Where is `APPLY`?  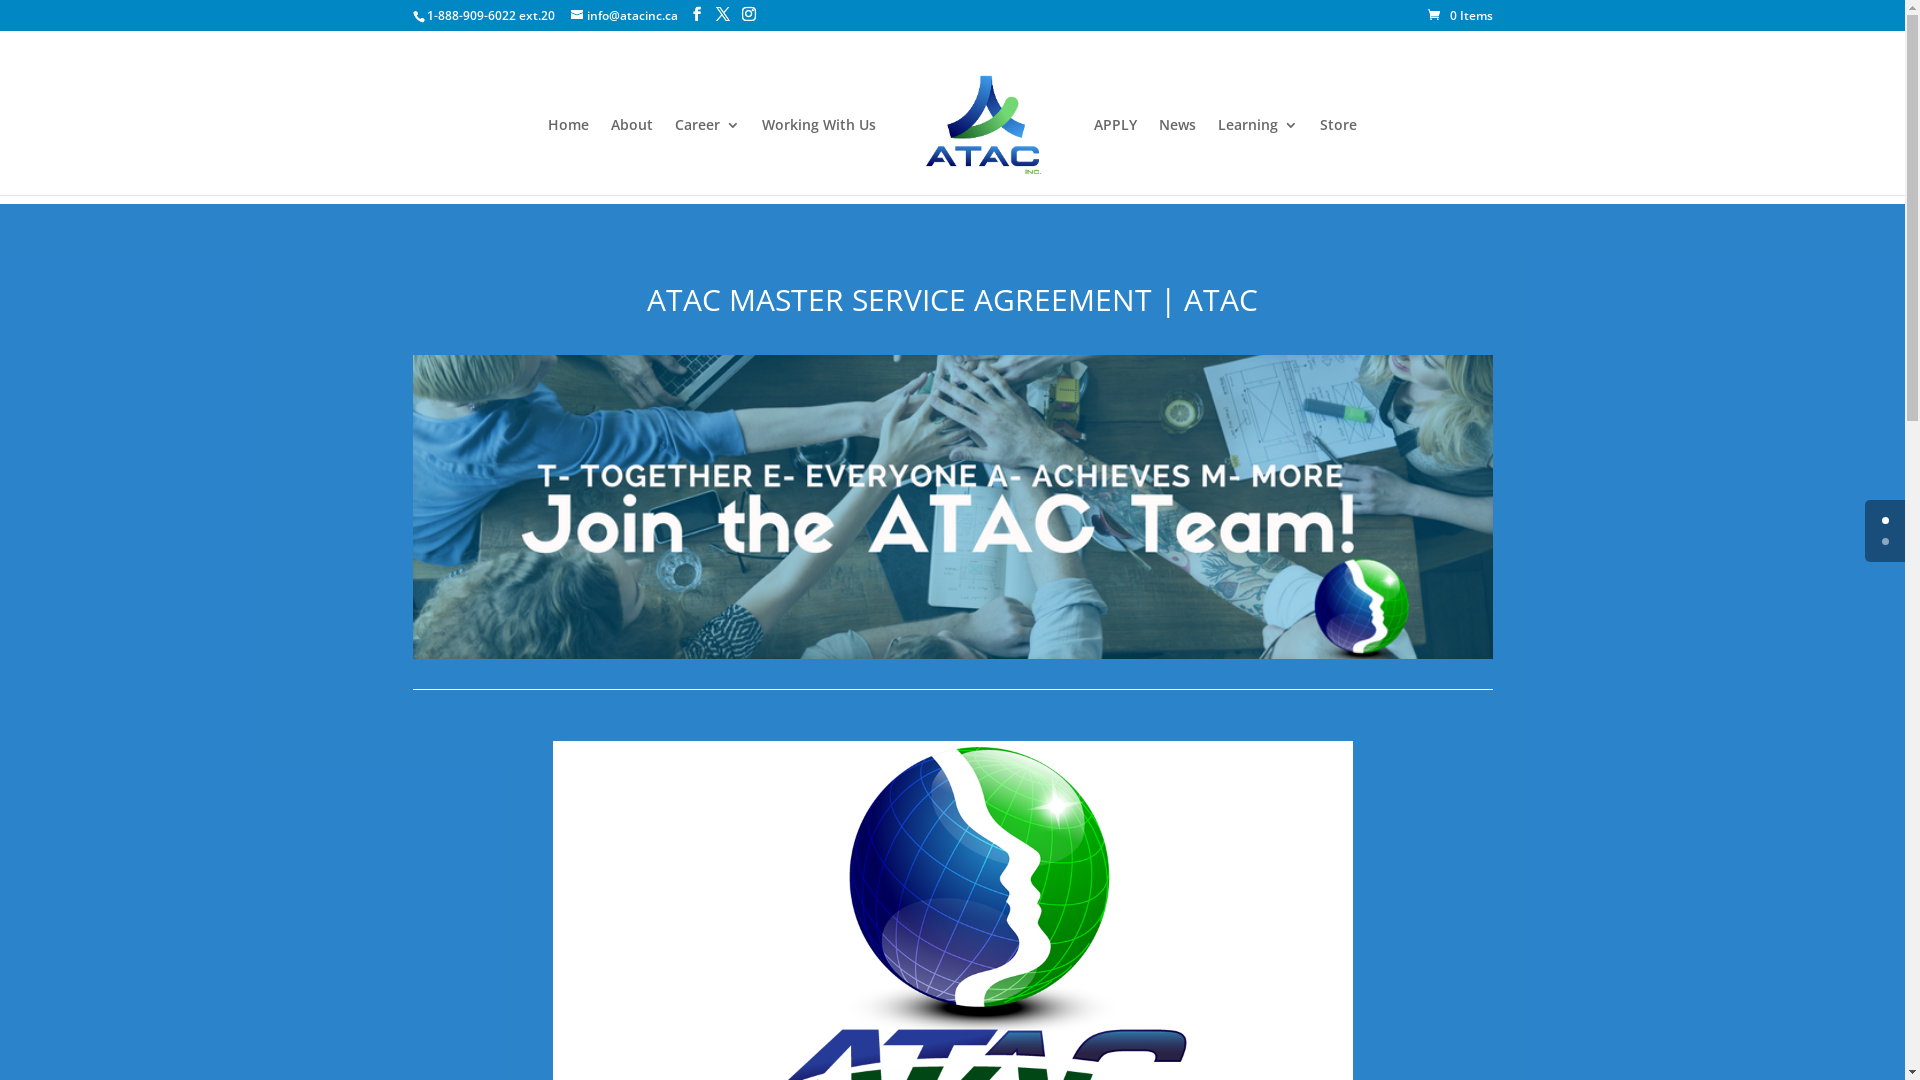 APPLY is located at coordinates (1116, 156).